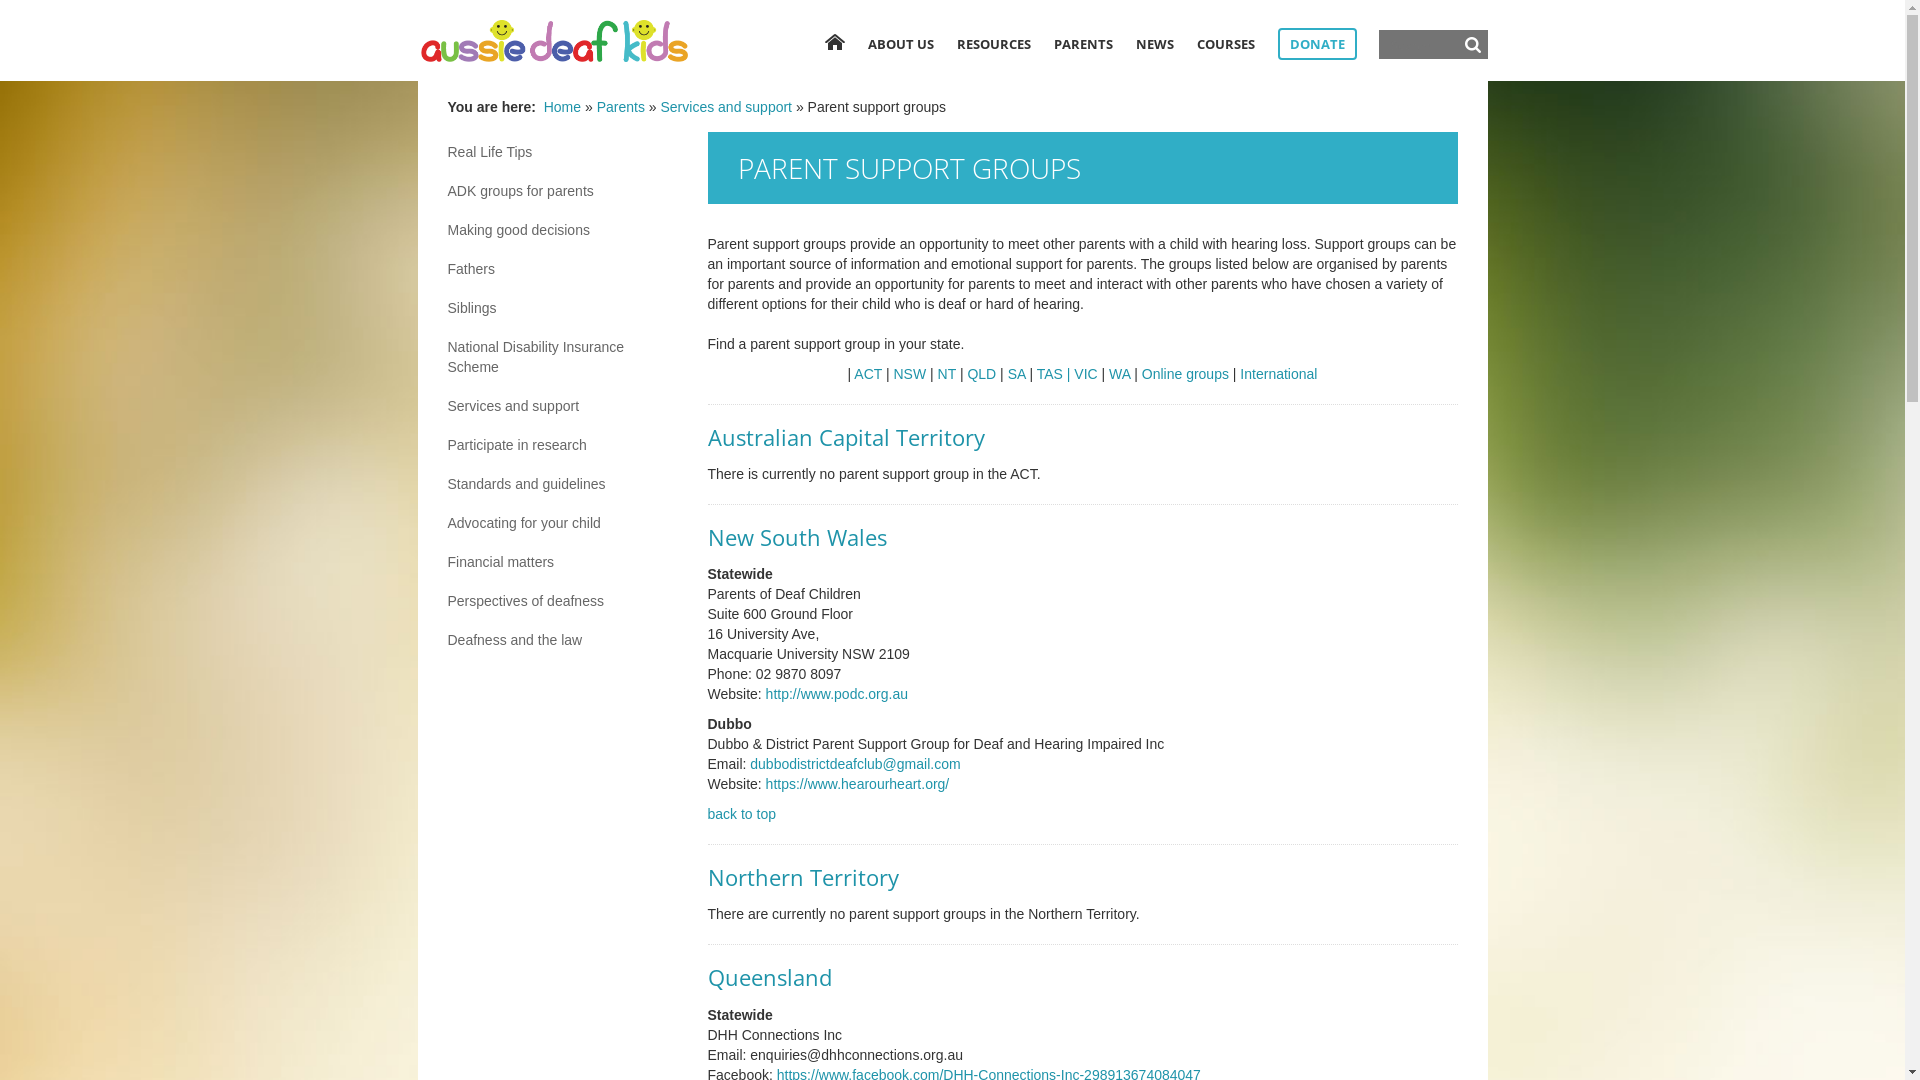 The image size is (1920, 1080). I want to click on VIC, so click(1086, 374).